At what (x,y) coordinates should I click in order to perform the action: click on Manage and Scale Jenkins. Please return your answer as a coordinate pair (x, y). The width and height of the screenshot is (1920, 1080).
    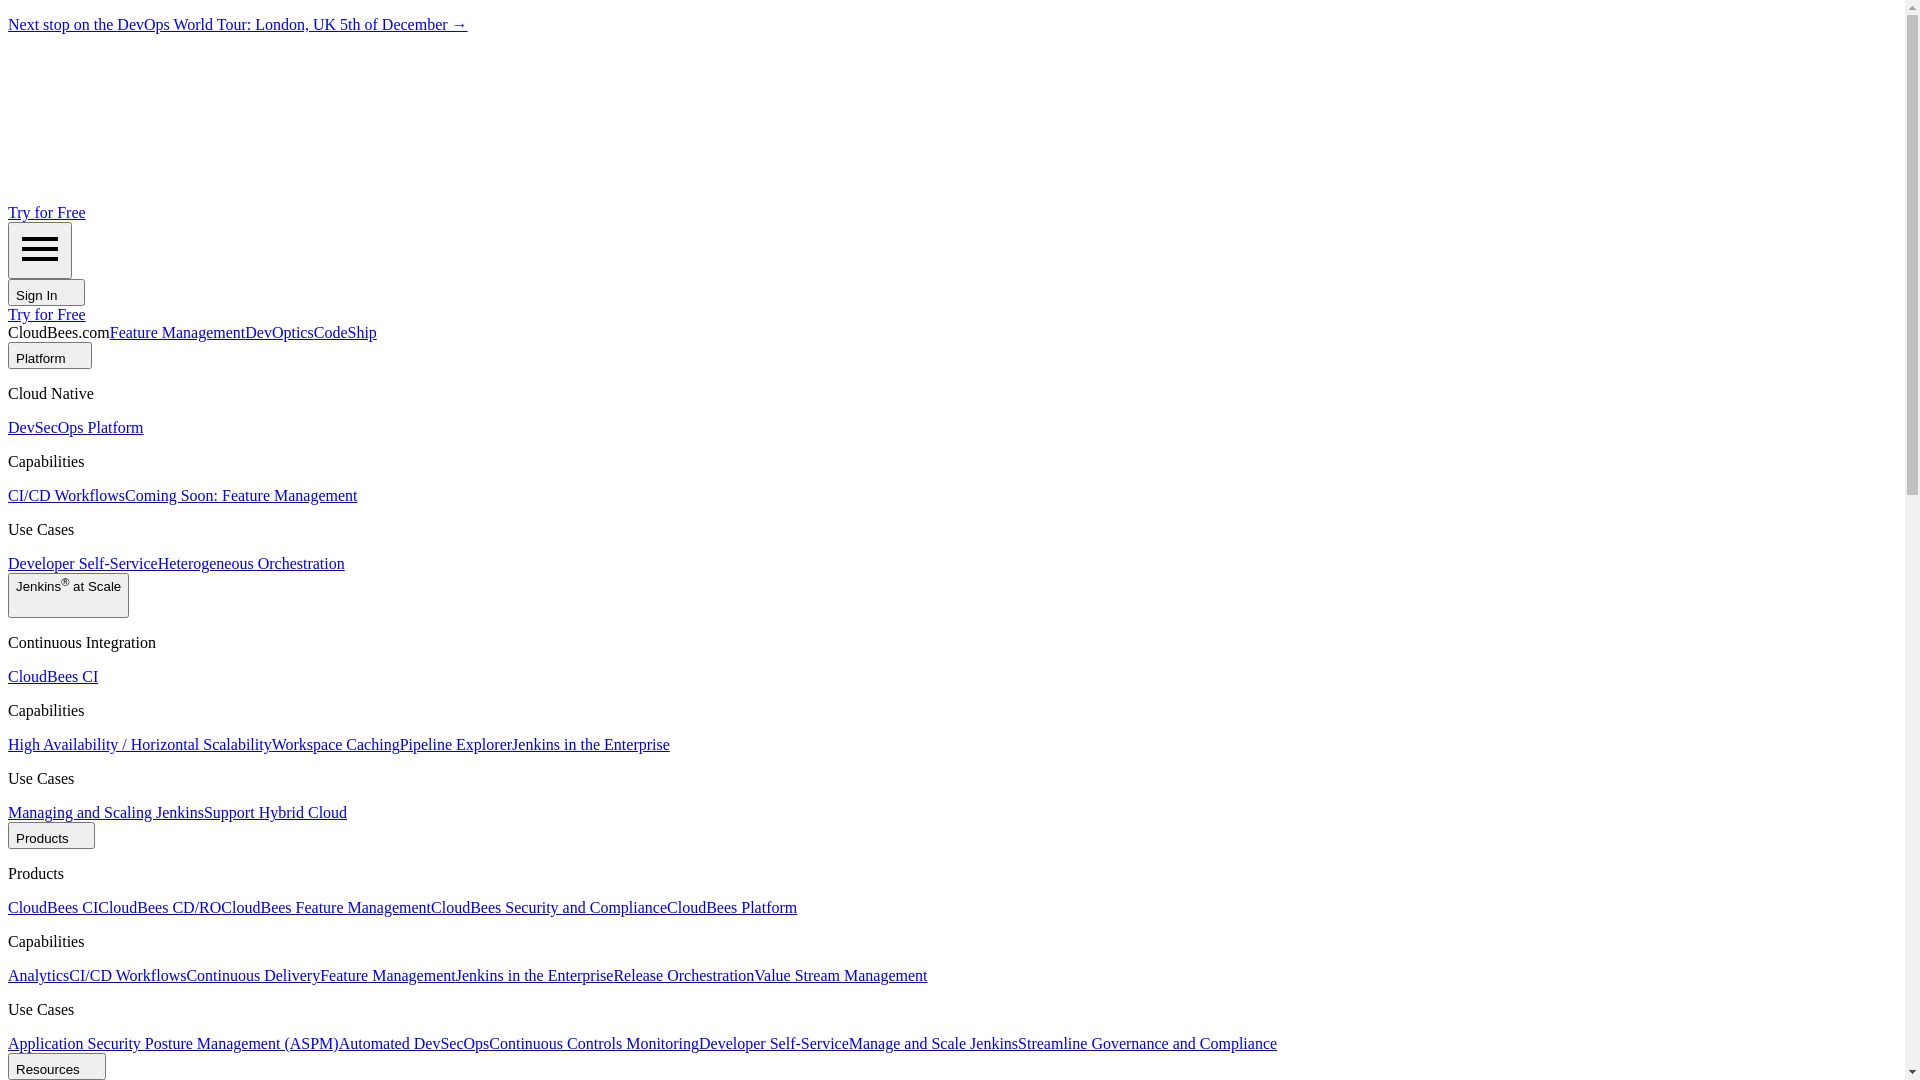
    Looking at the image, I should click on (933, 1044).